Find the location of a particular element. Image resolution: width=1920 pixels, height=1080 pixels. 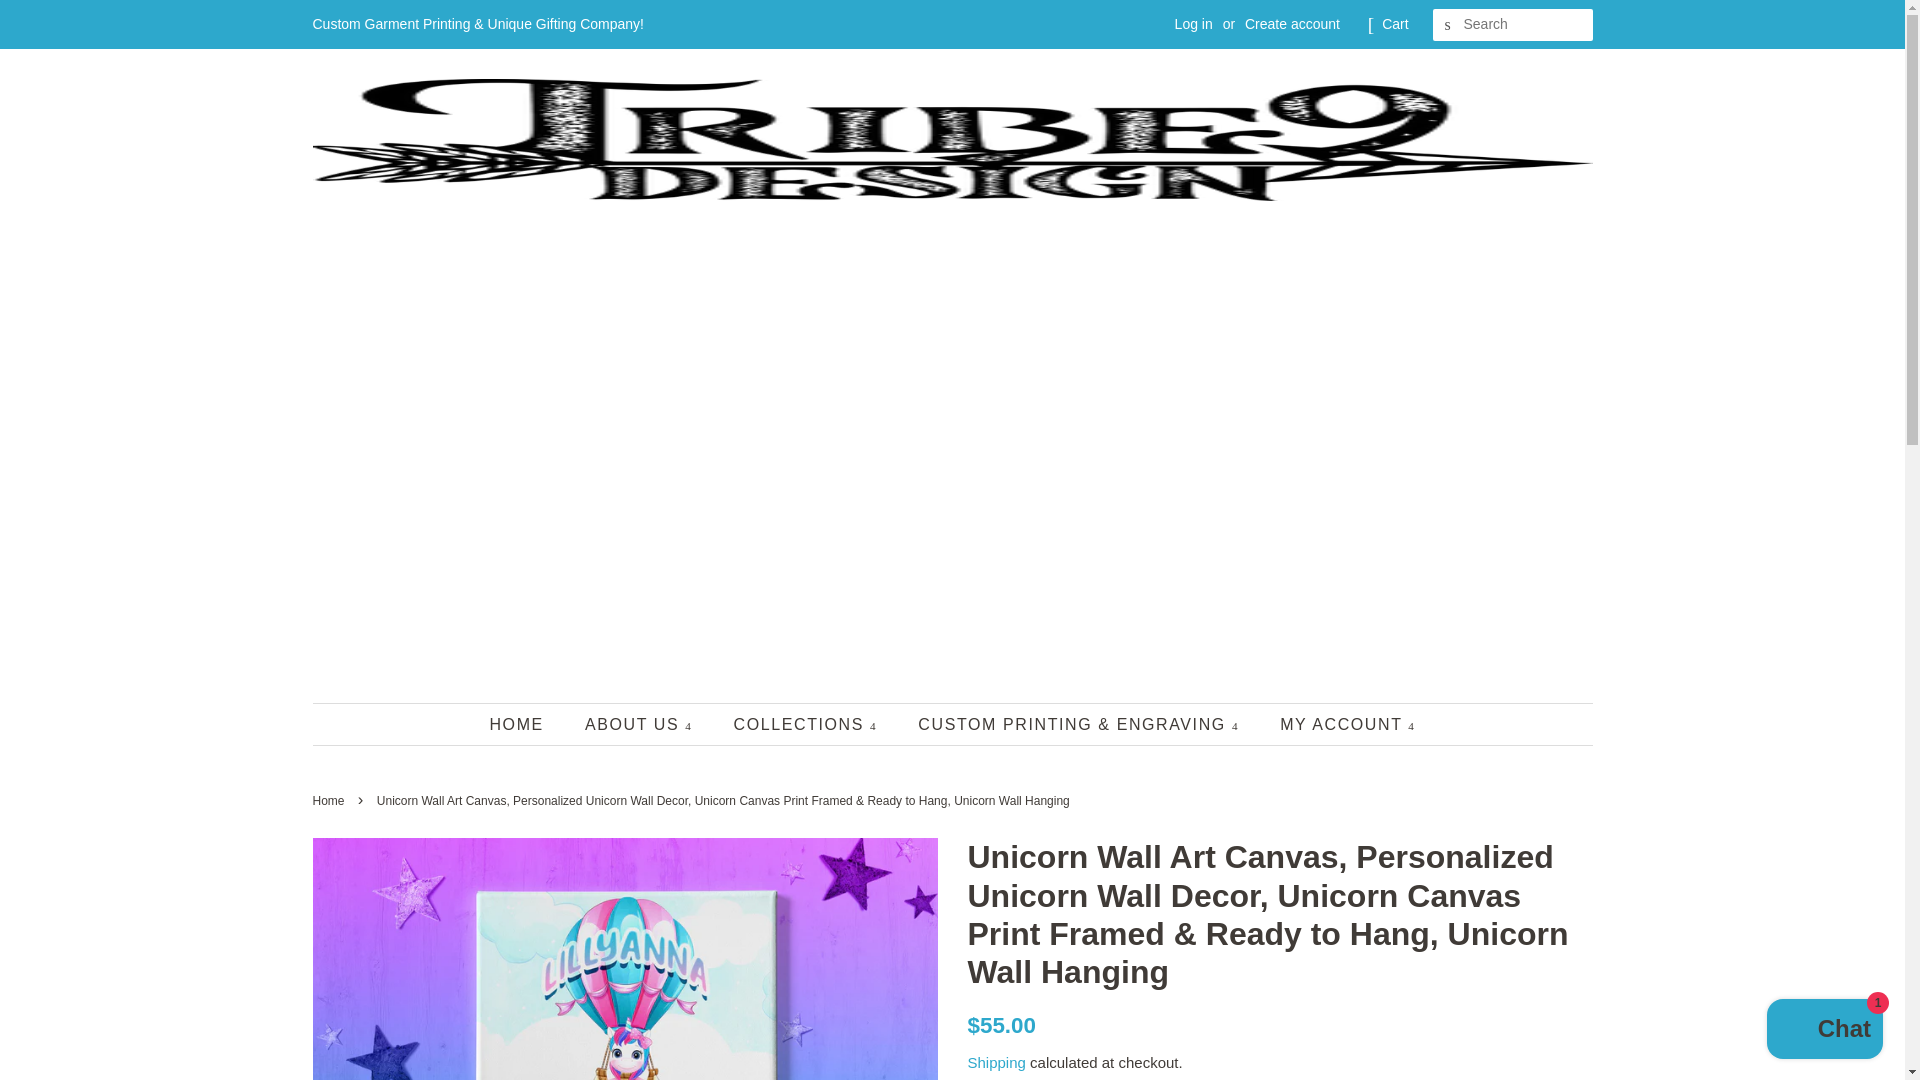

Create account is located at coordinates (1292, 24).